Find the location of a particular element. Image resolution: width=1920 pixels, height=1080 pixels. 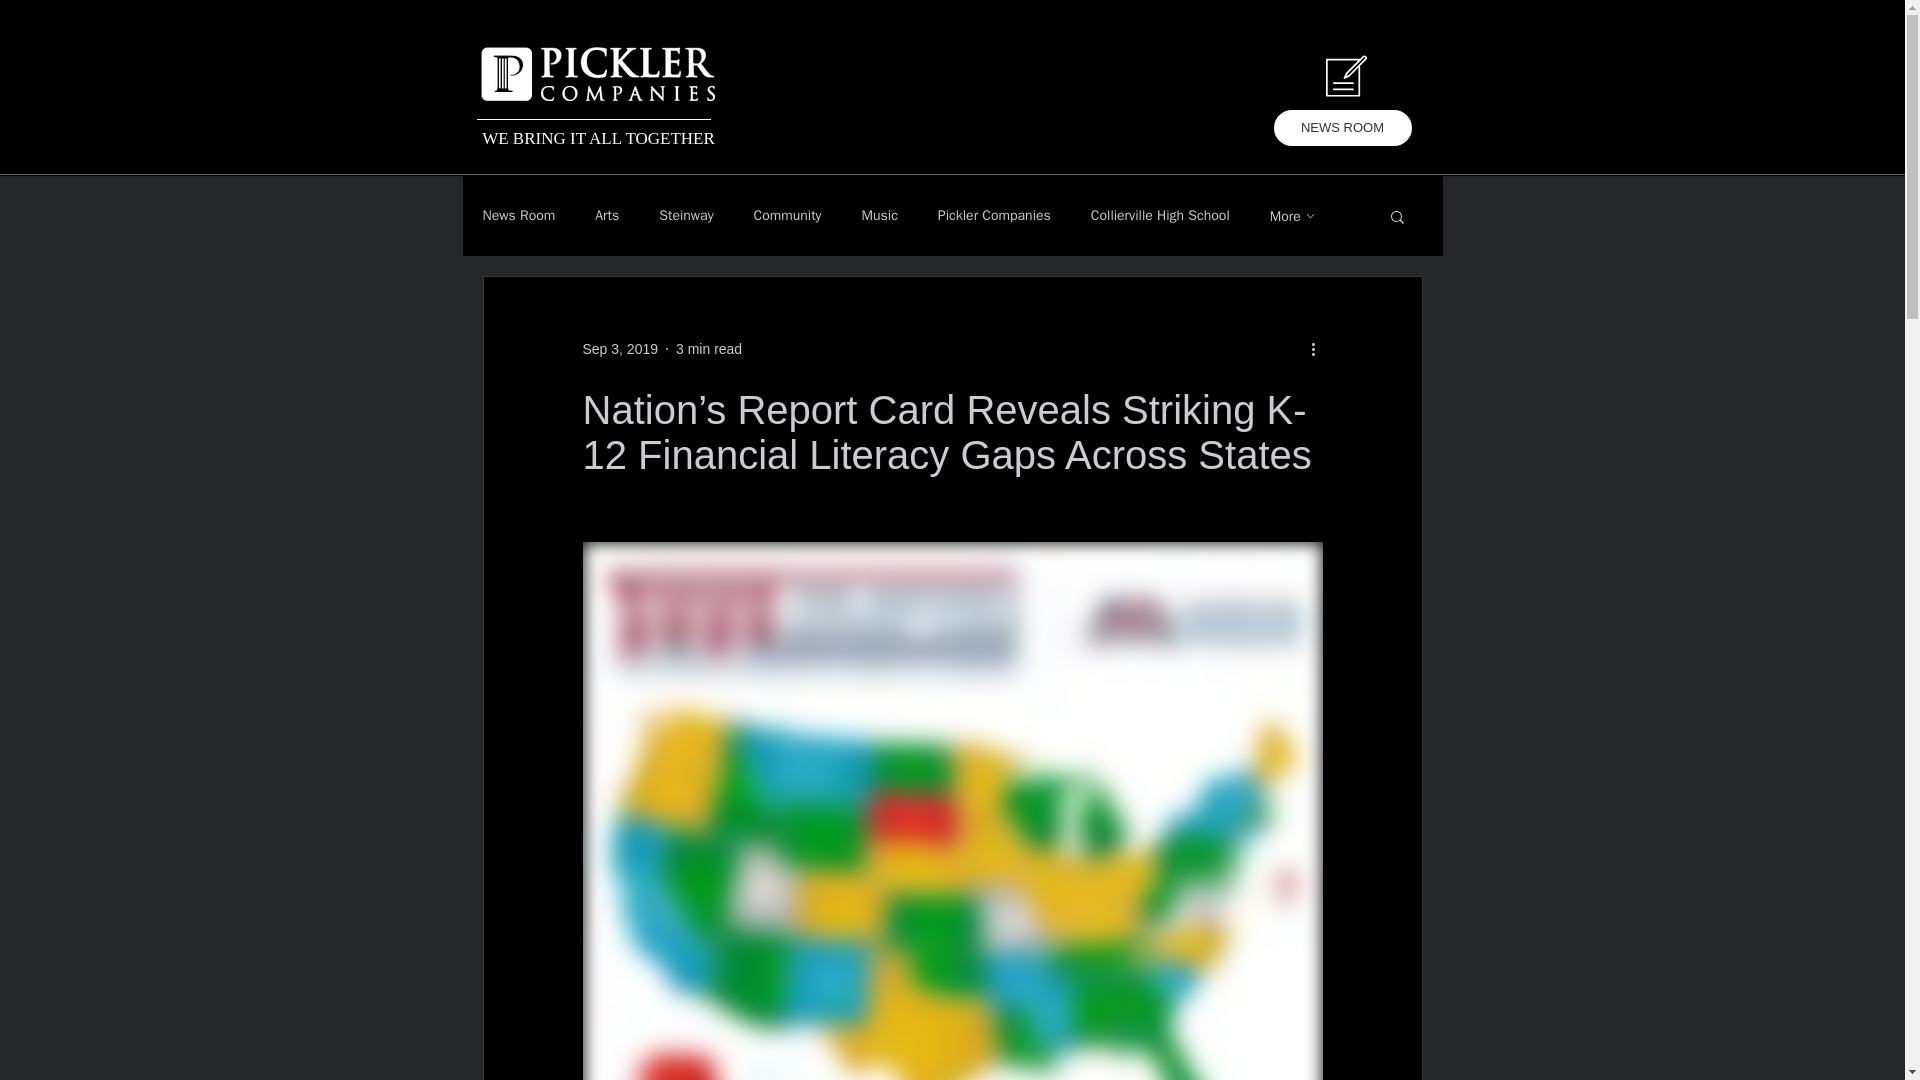

Pickler Companies is located at coordinates (994, 216).